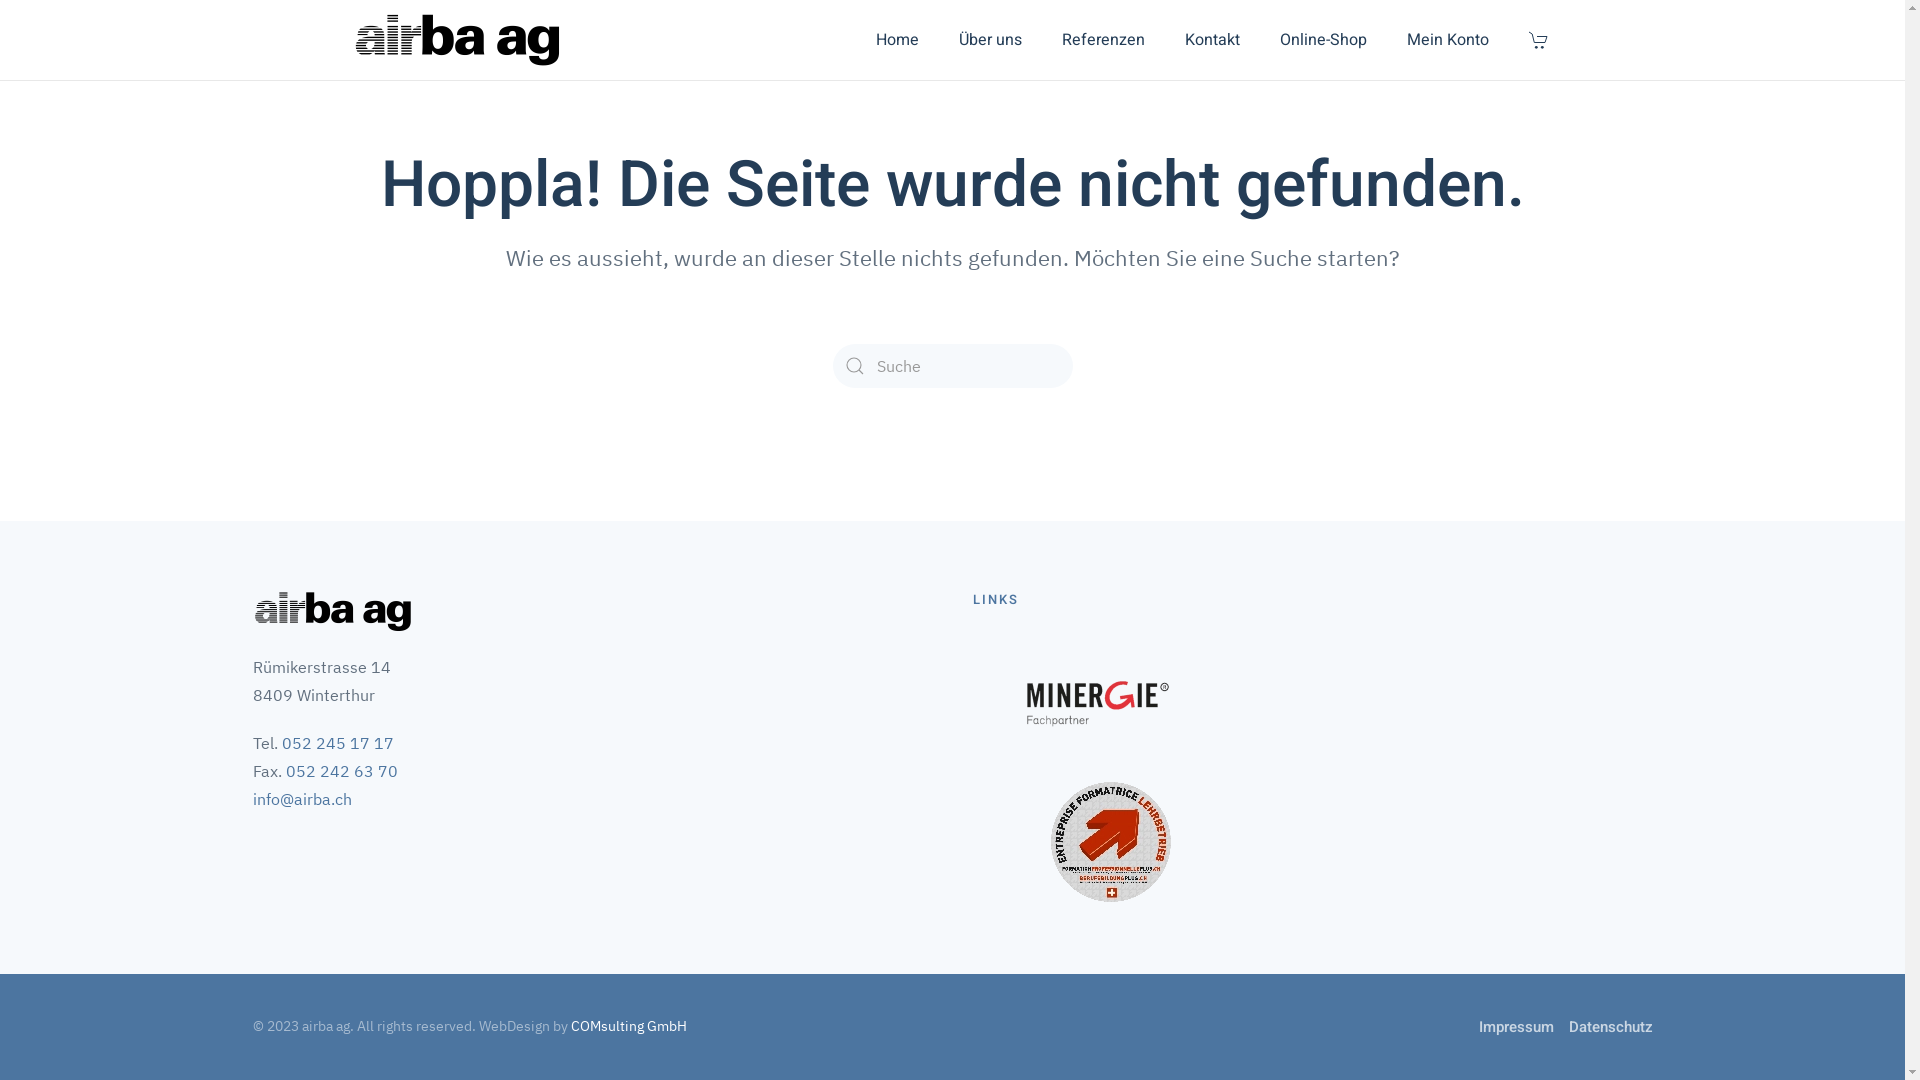  Describe the element at coordinates (302, 799) in the screenshot. I see `info@airba.ch` at that location.